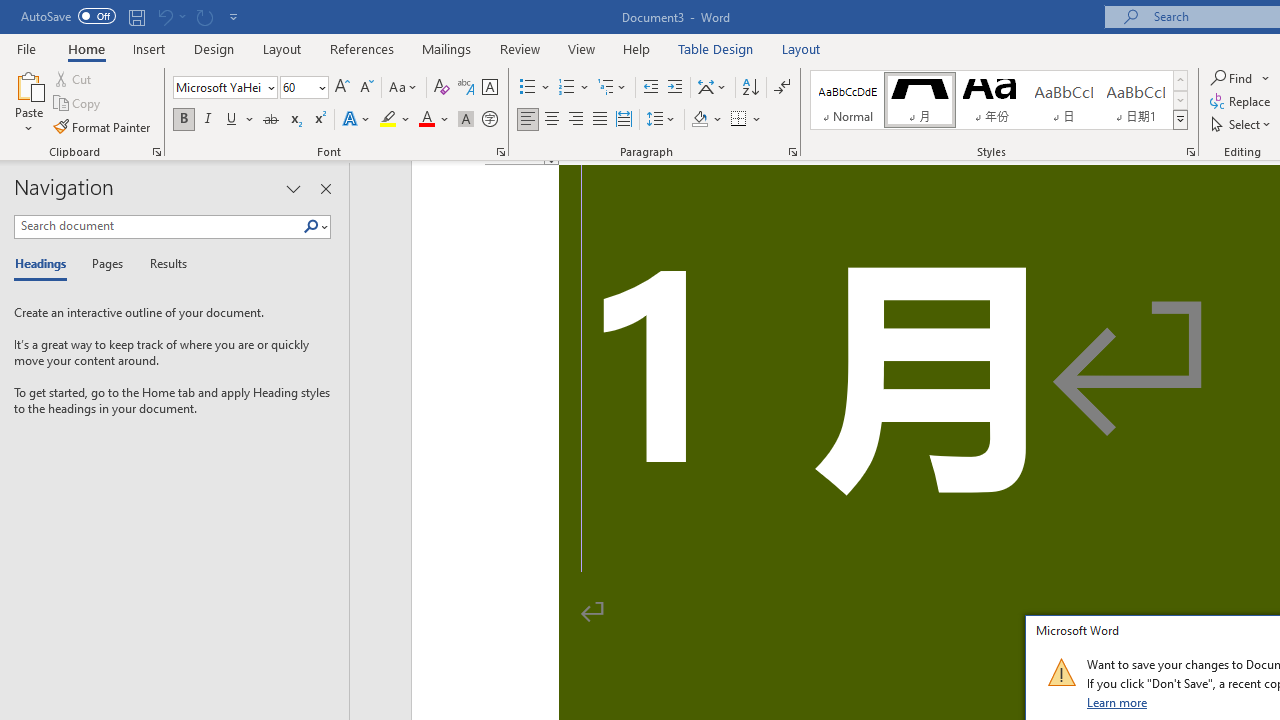 This screenshot has width=1280, height=720. I want to click on File Tab, so click(26, 48).